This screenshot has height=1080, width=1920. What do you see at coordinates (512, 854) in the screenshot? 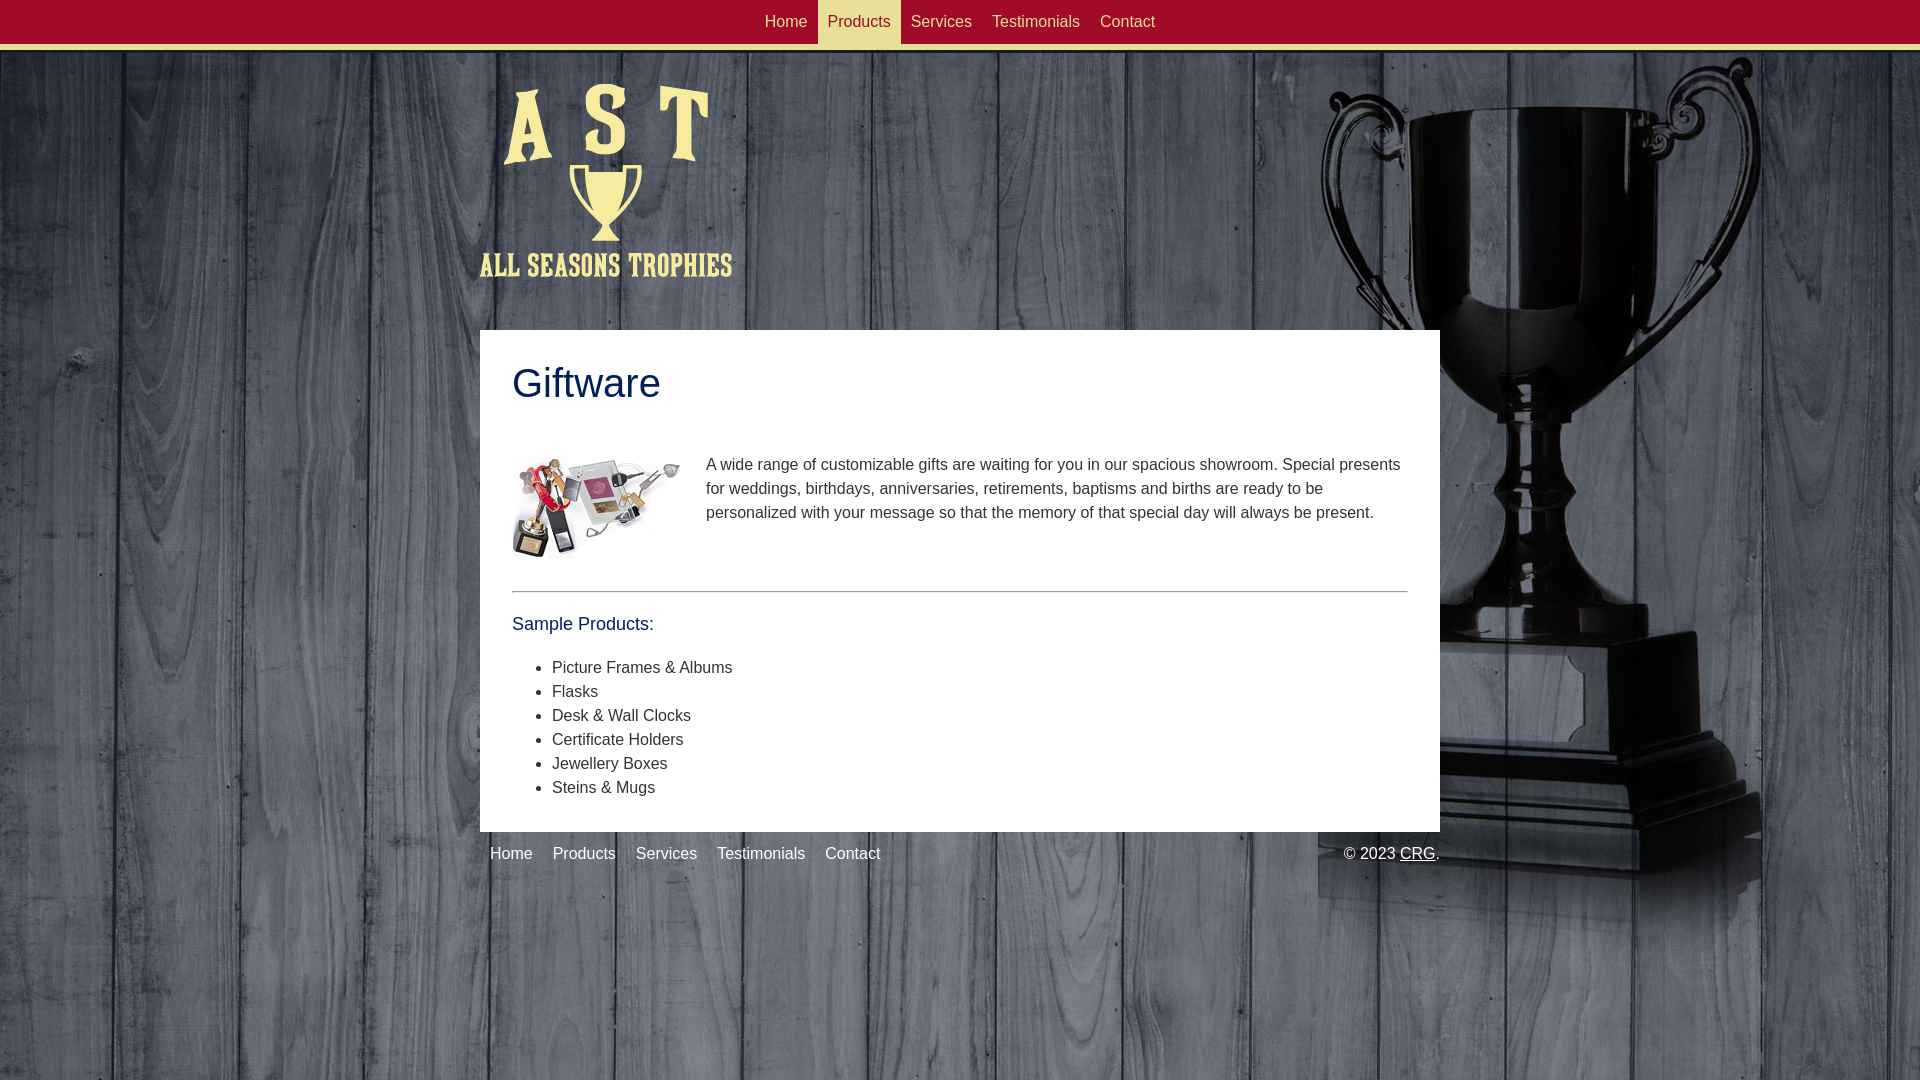
I see `Home` at bounding box center [512, 854].